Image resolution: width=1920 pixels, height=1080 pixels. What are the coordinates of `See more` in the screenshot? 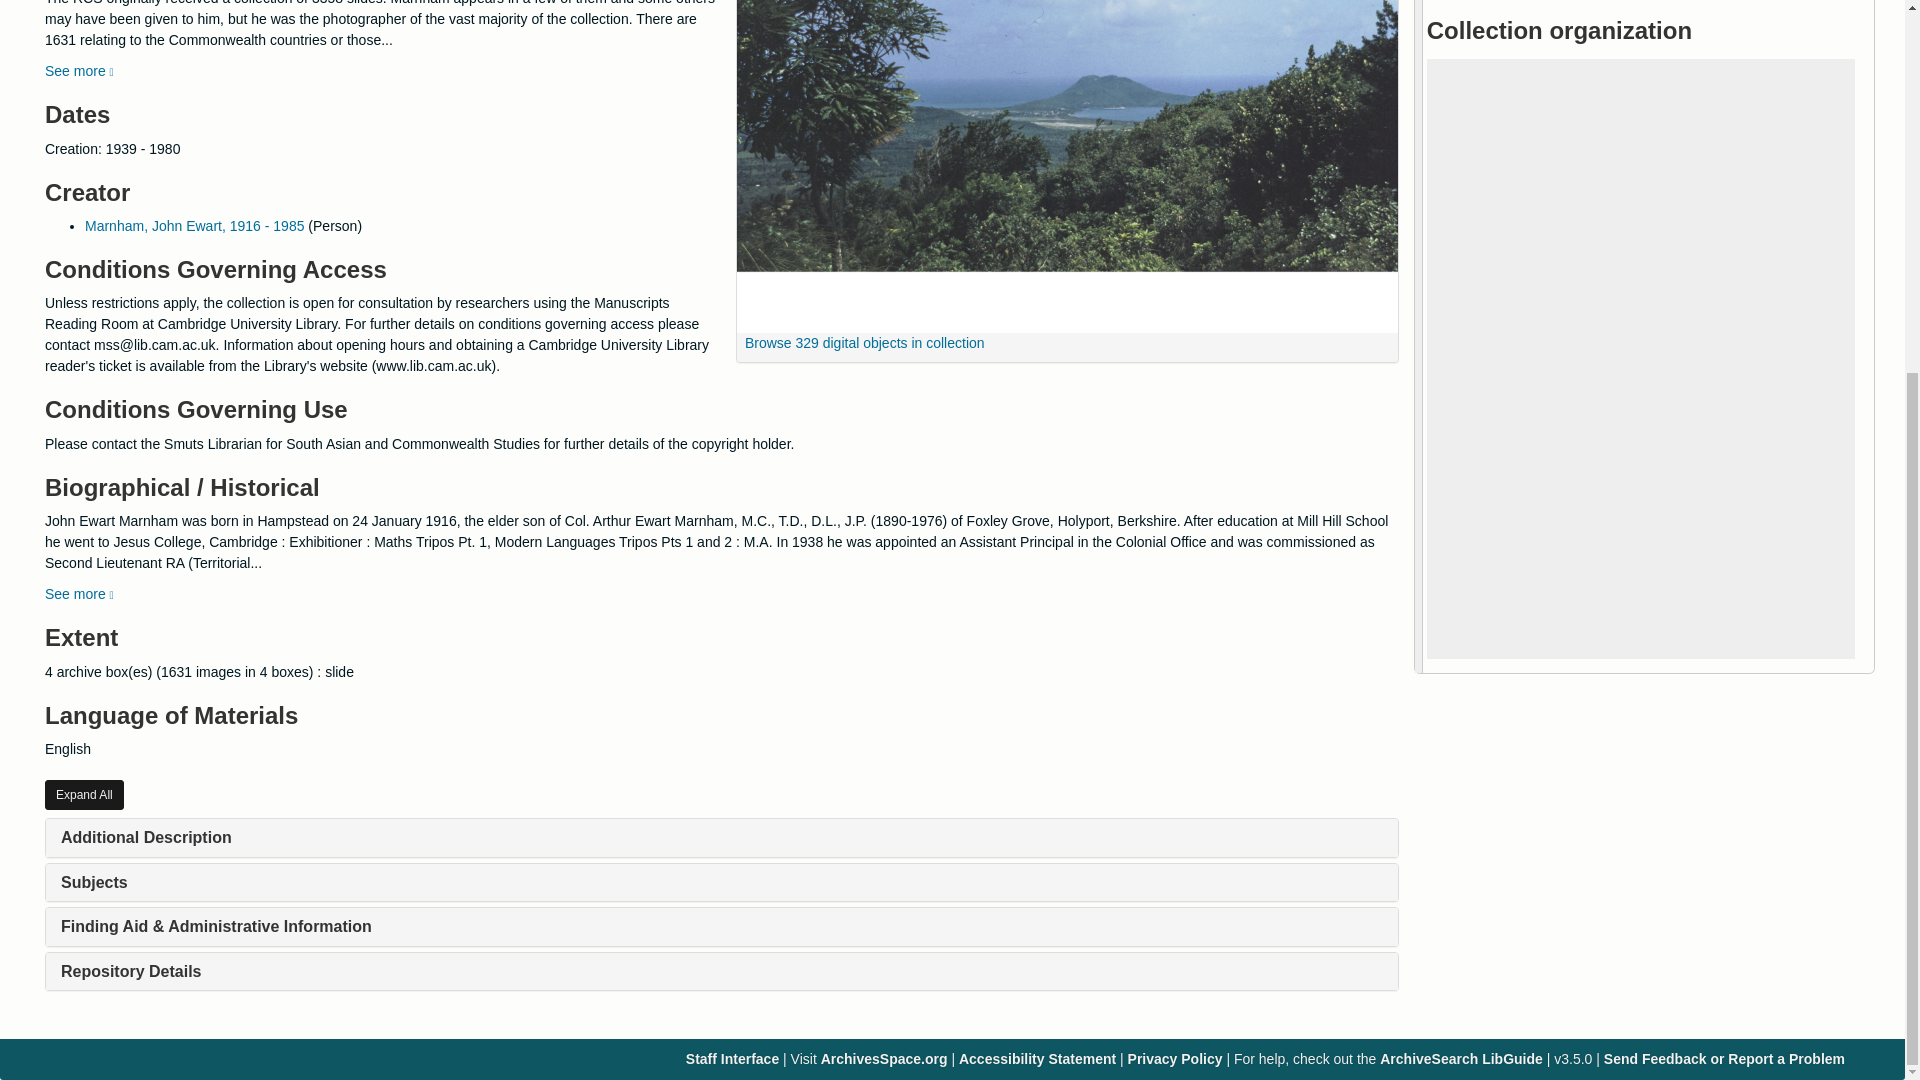 It's located at (78, 594).